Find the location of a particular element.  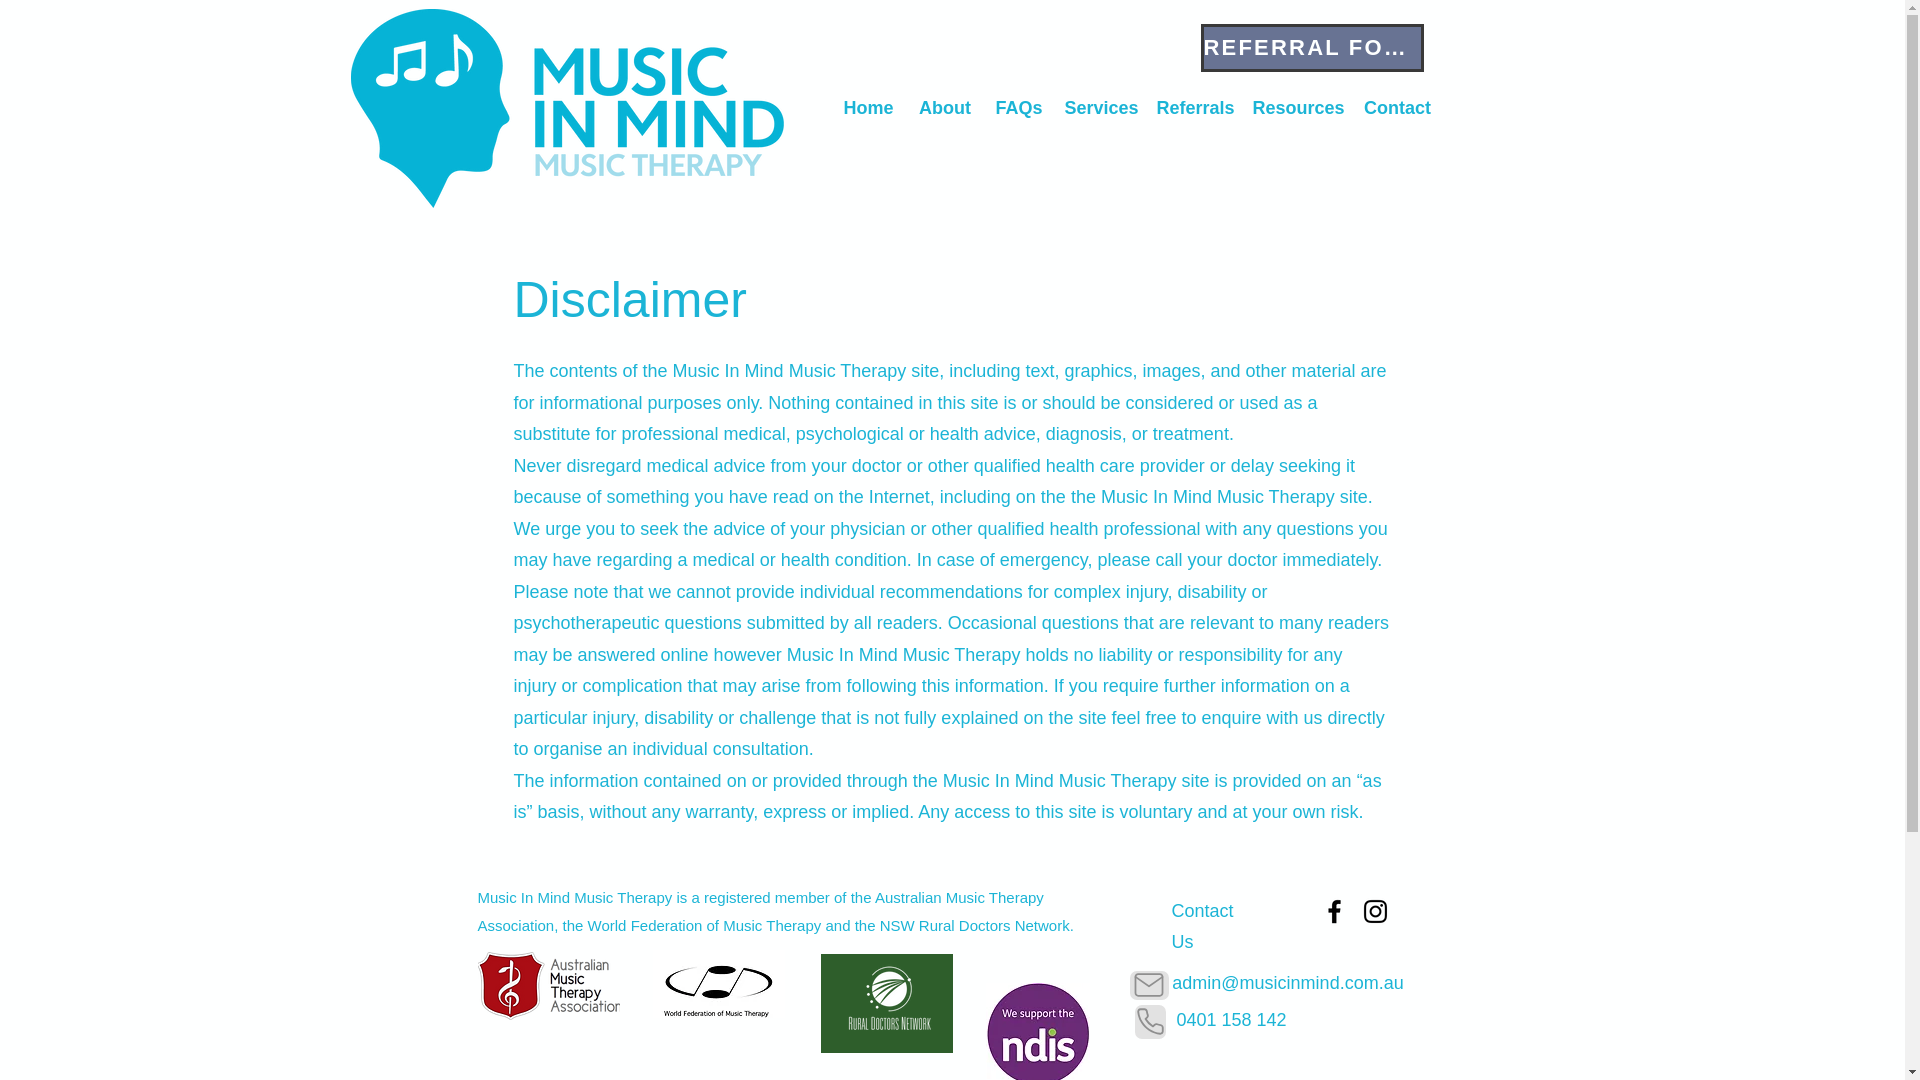

Home is located at coordinates (868, 108).